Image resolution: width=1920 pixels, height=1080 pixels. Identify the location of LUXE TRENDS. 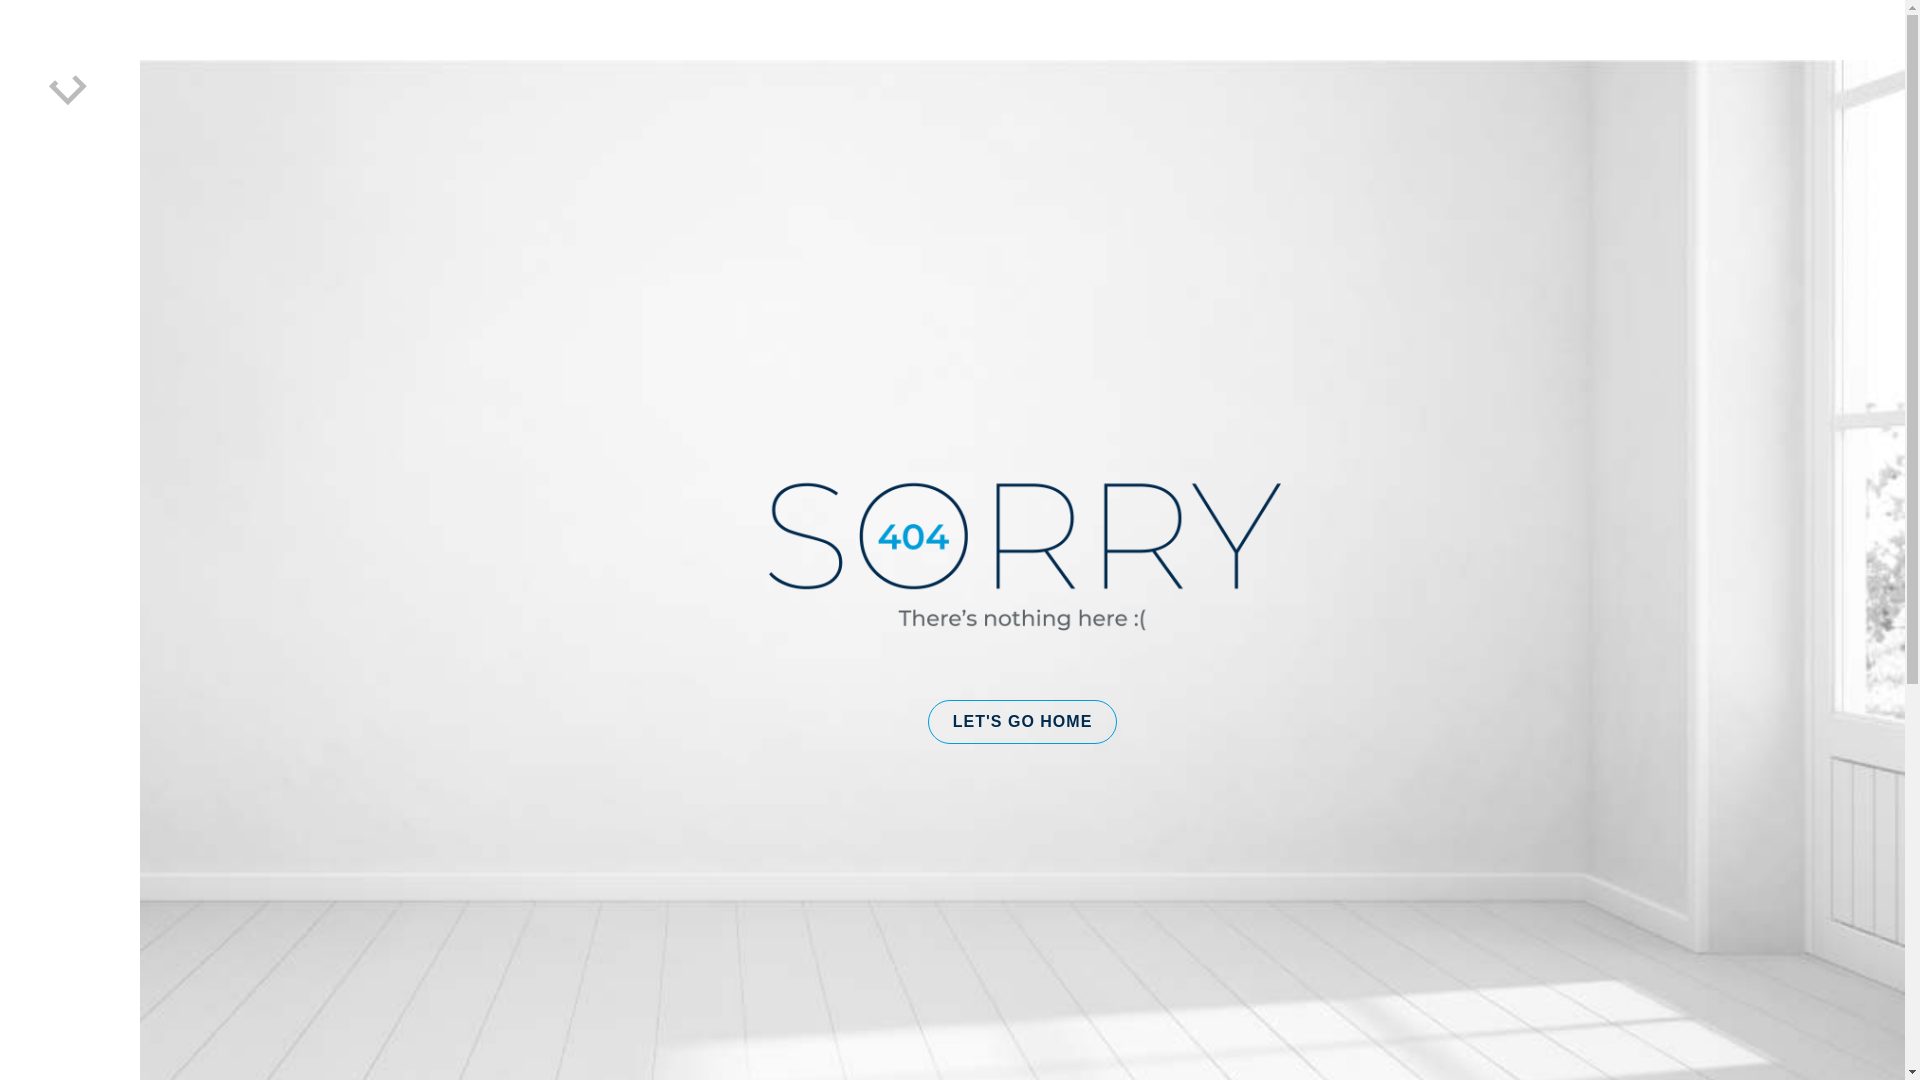
(1360, 447).